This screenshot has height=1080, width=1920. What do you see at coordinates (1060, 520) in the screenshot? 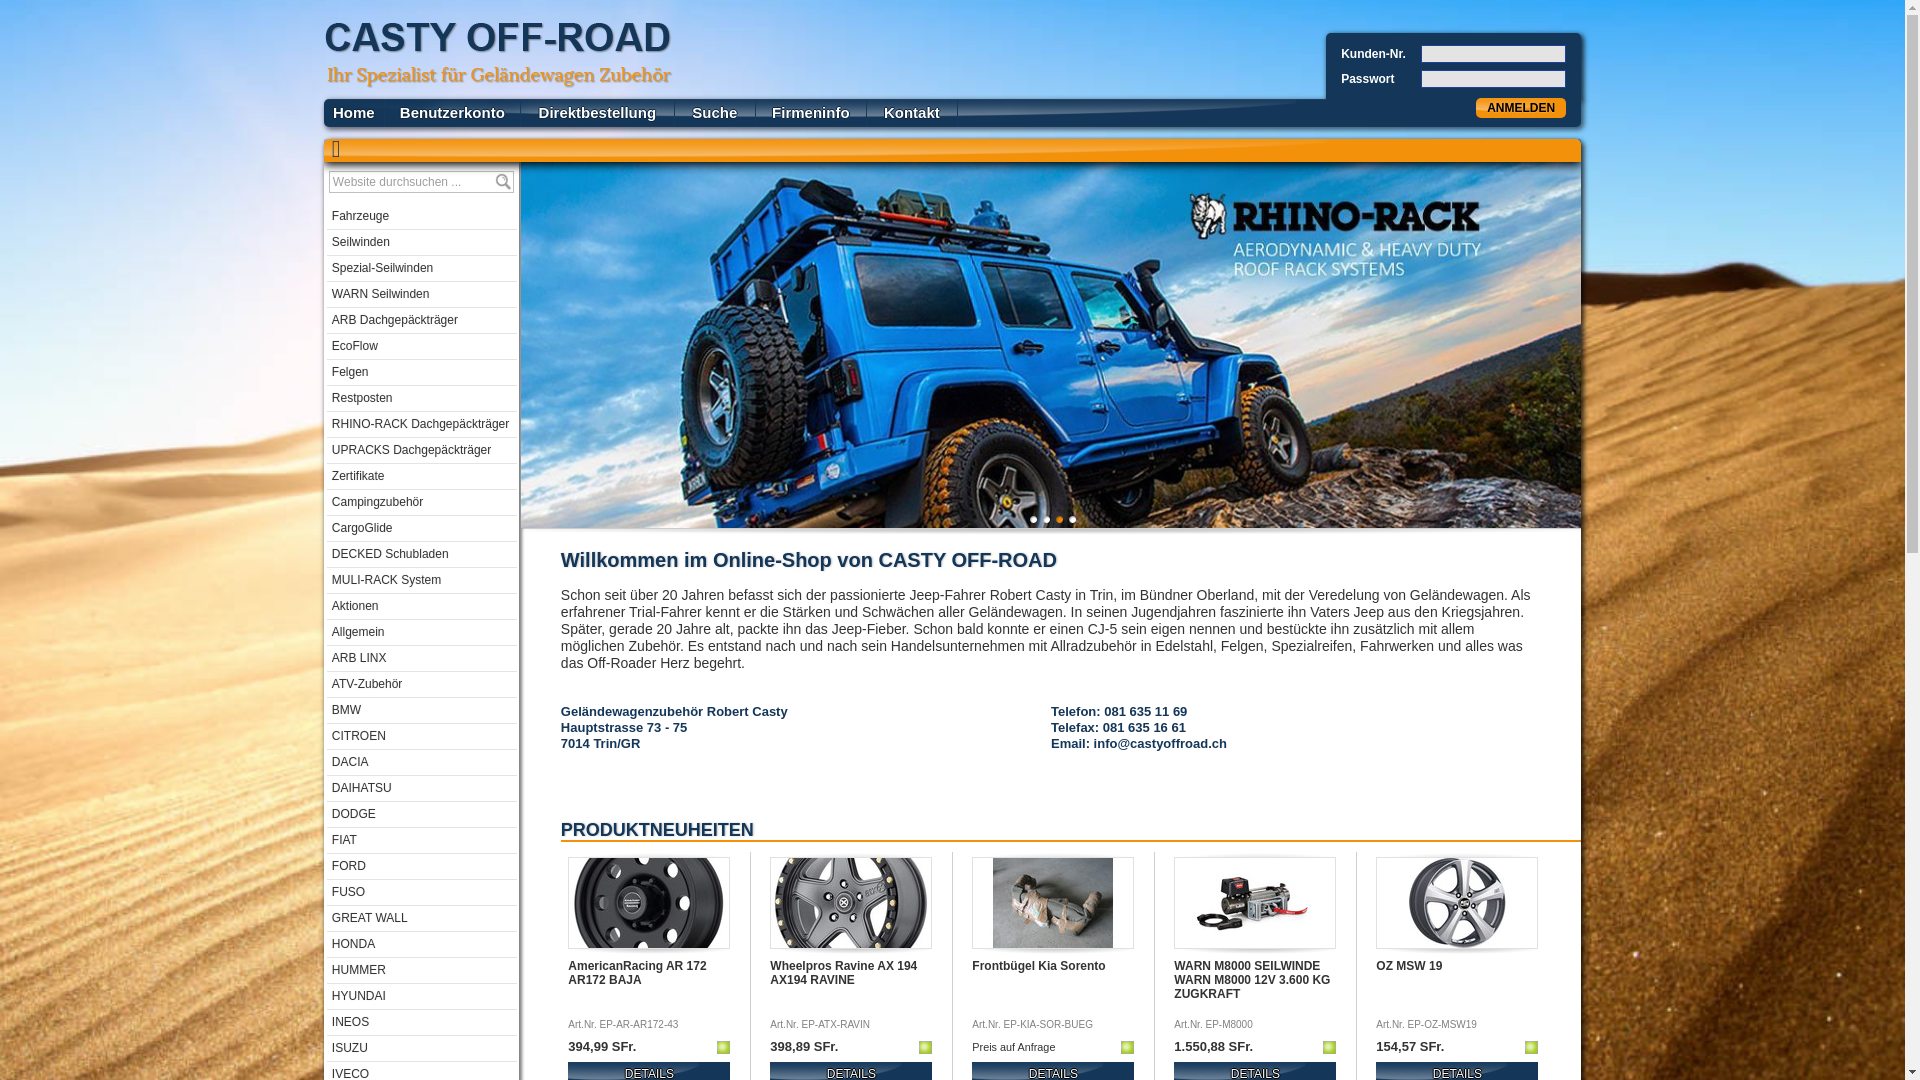
I see `2` at bounding box center [1060, 520].